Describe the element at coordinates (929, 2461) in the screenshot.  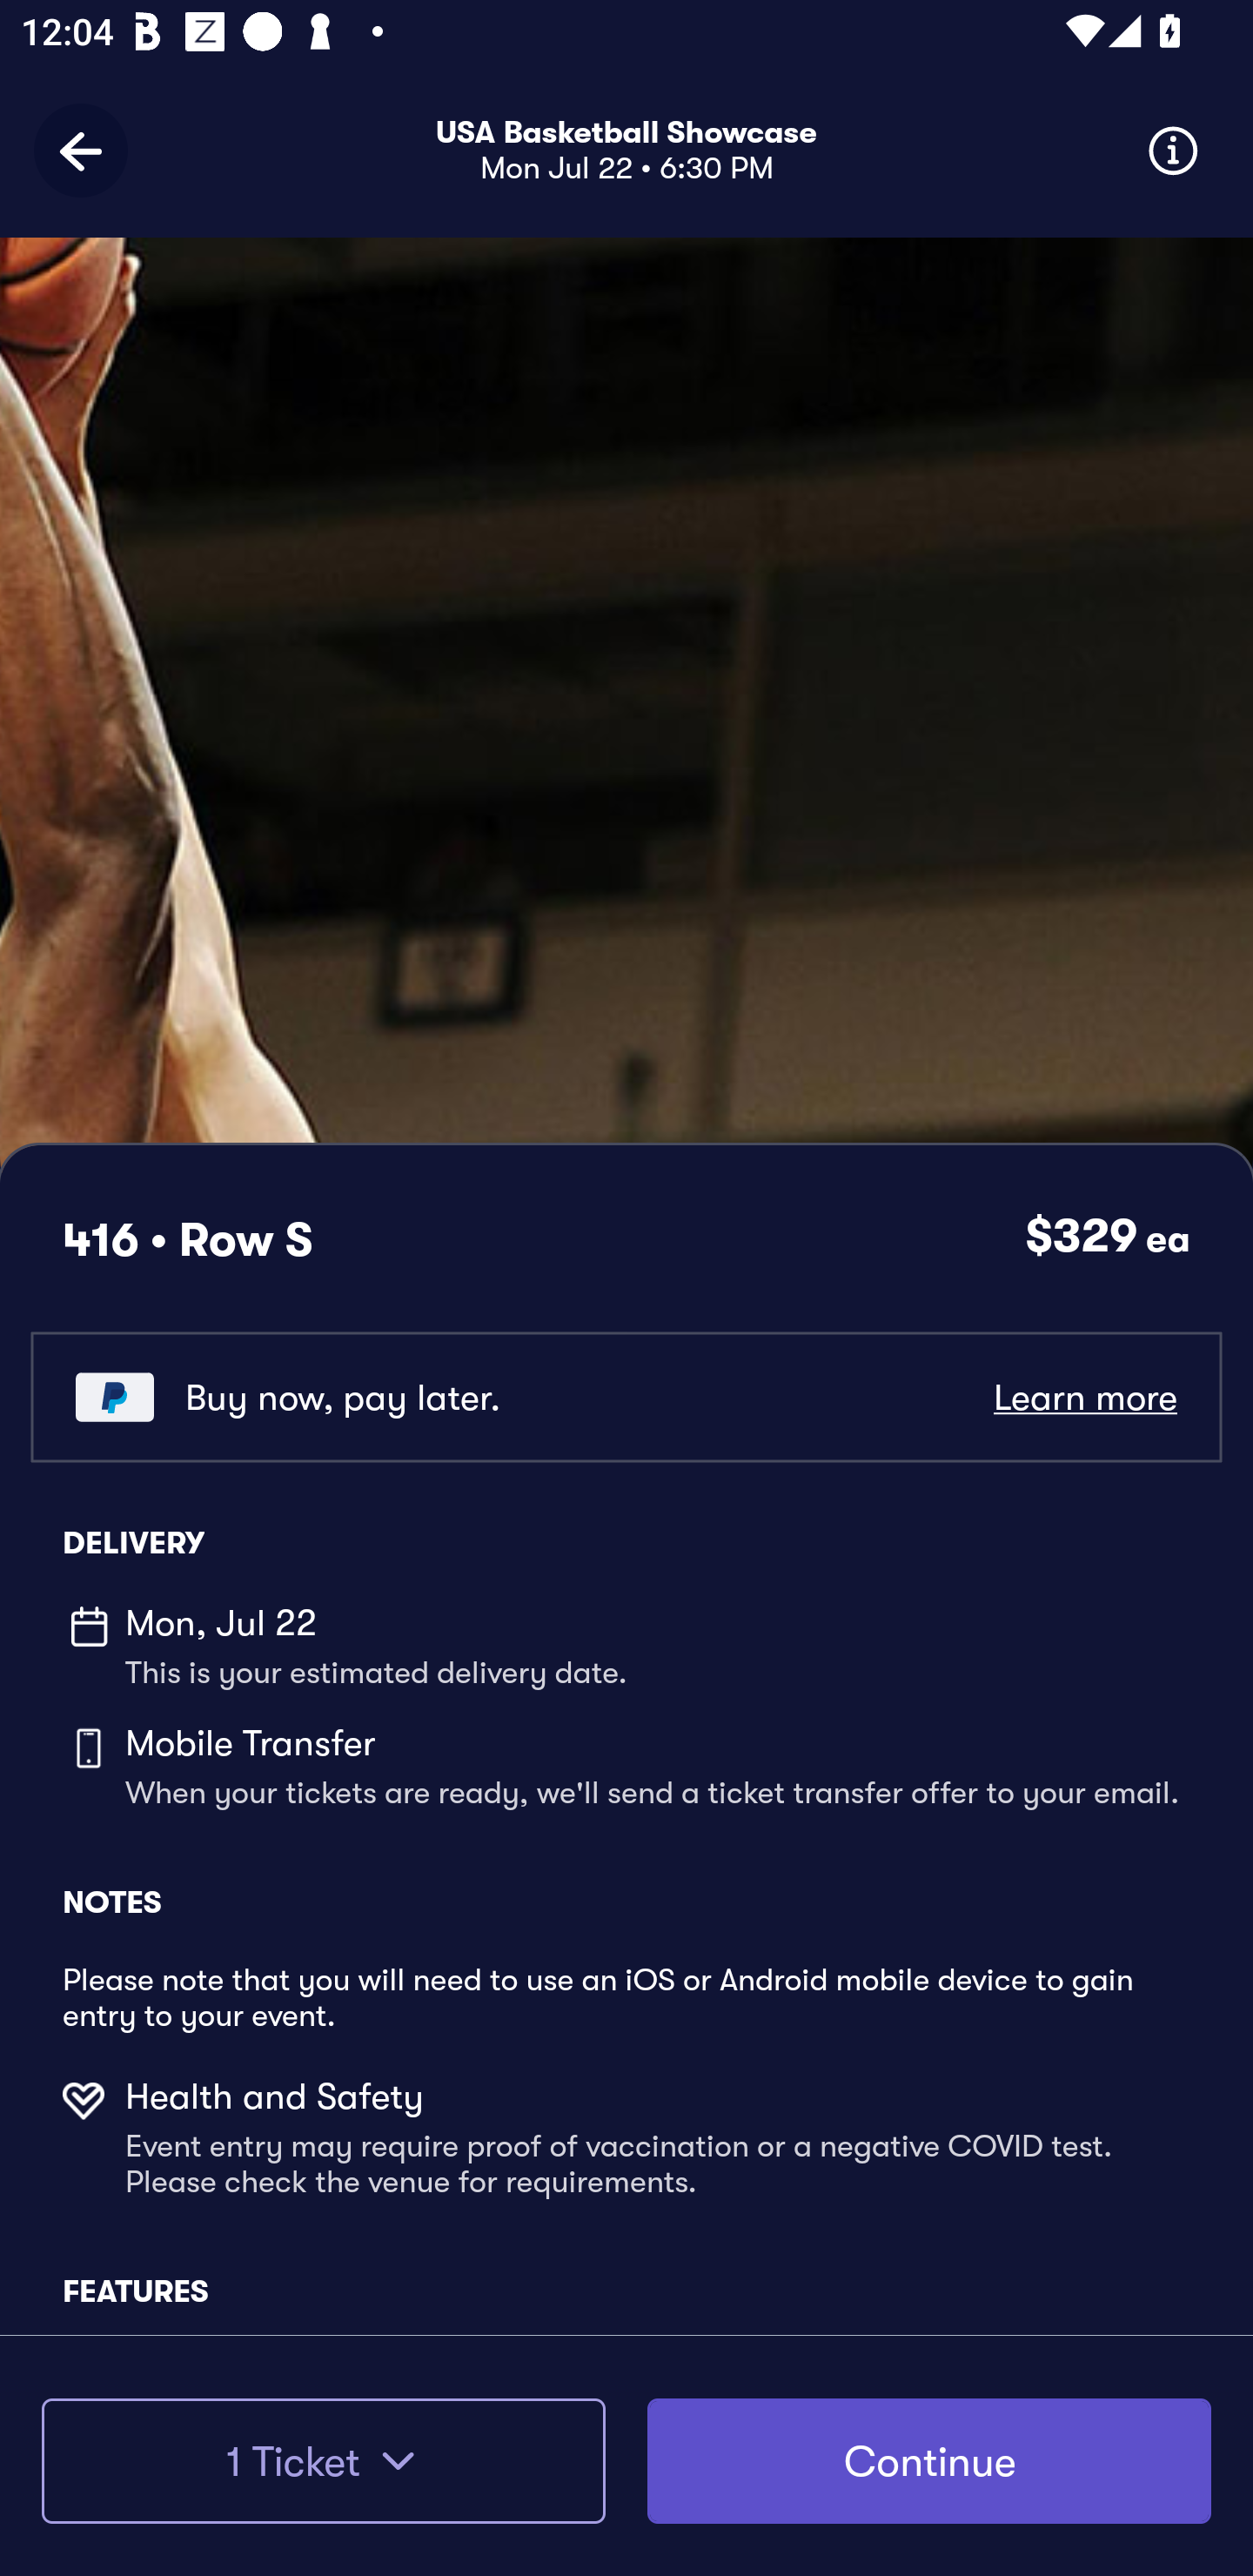
I see `Continue` at that location.